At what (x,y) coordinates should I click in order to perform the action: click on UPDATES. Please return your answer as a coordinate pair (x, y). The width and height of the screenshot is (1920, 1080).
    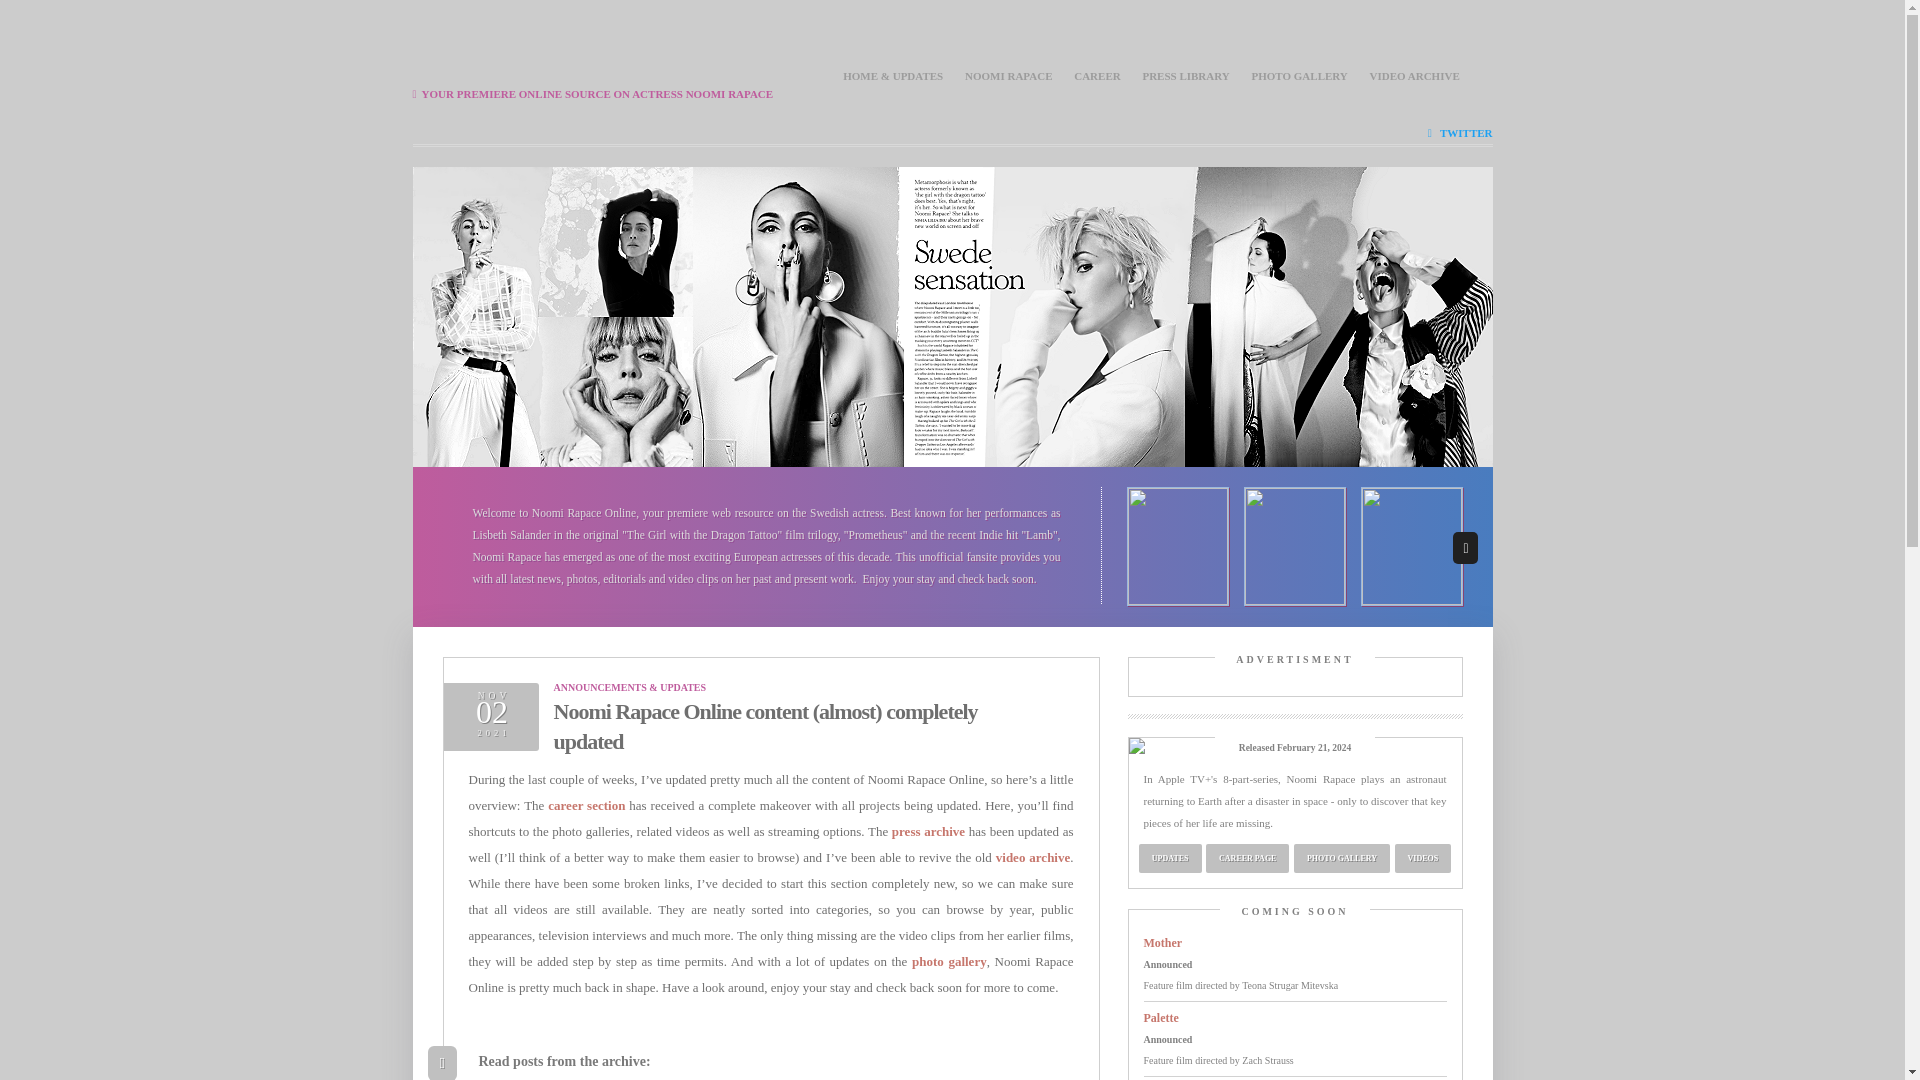
    Looking at the image, I should click on (1170, 858).